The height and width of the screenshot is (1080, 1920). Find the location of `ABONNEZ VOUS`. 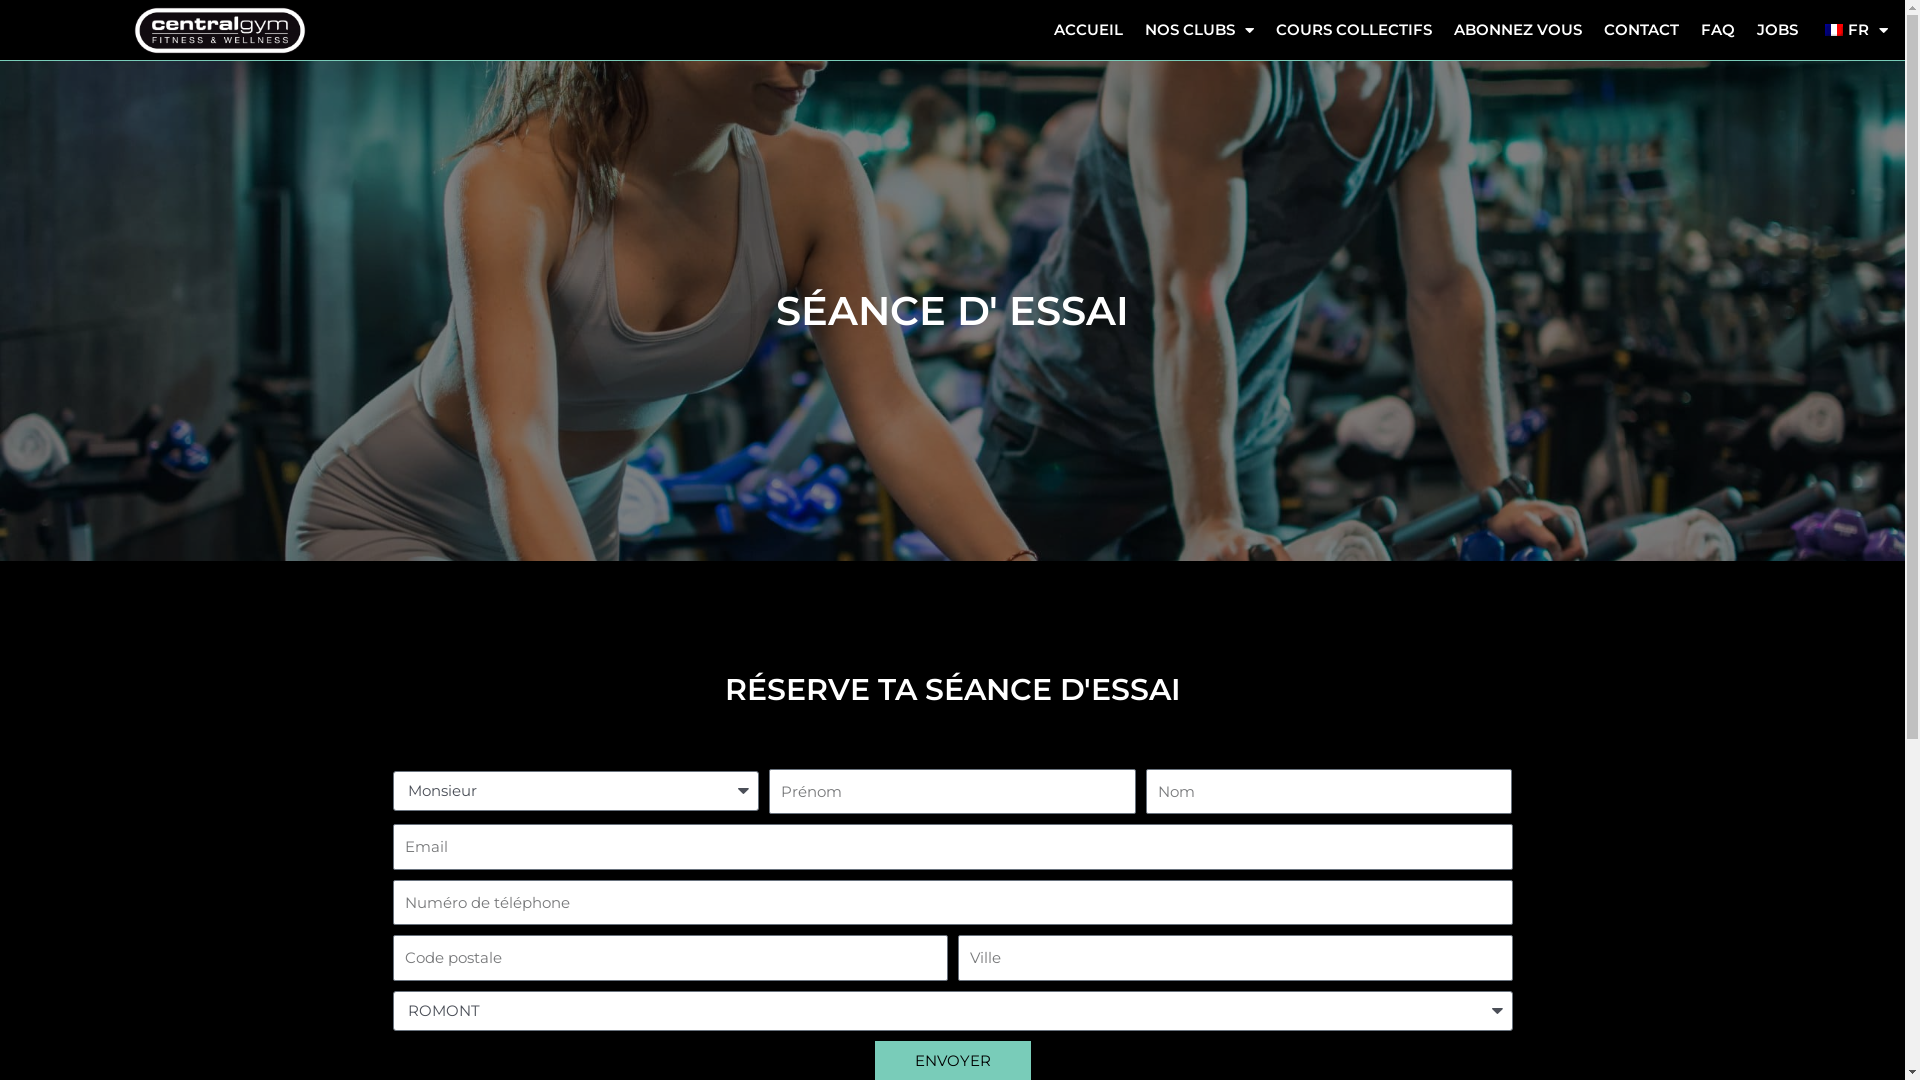

ABONNEZ VOUS is located at coordinates (1518, 30).